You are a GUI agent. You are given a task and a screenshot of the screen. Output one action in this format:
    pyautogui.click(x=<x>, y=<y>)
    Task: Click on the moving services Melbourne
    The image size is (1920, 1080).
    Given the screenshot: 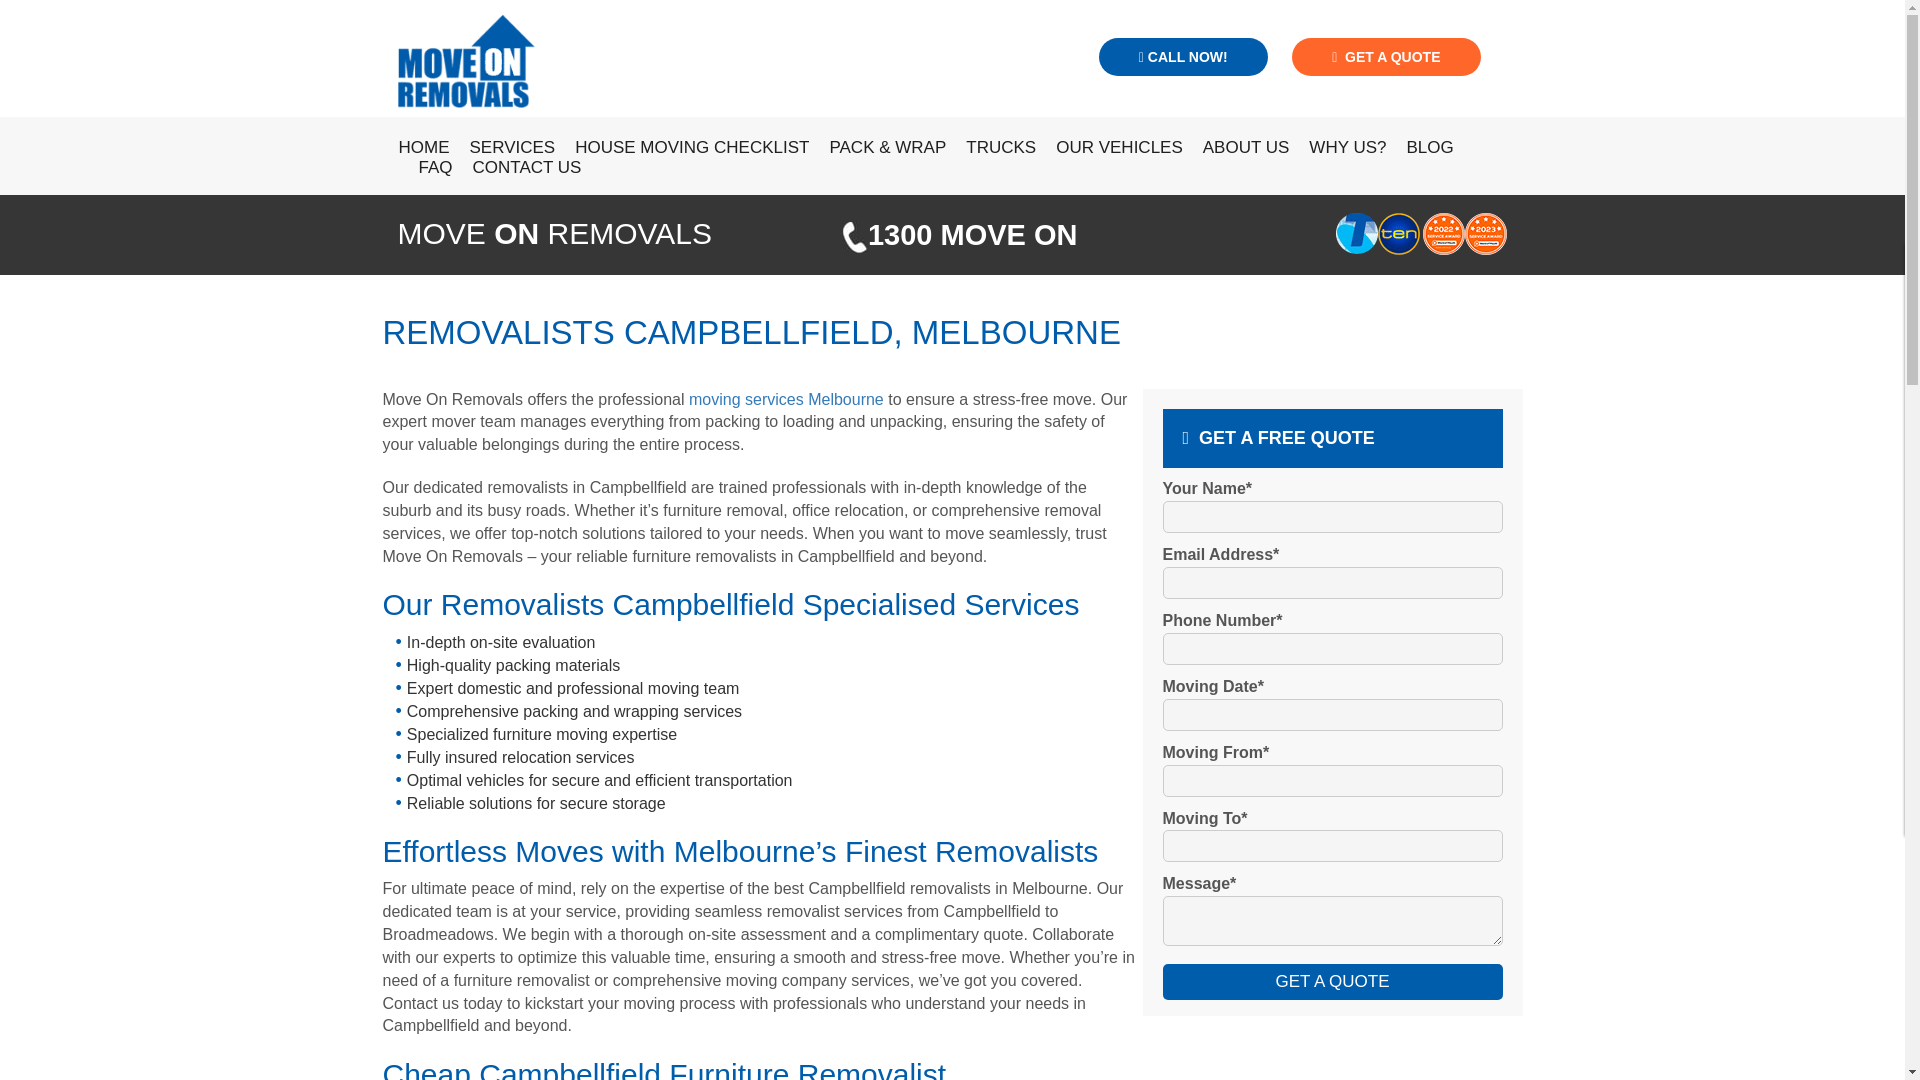 What is the action you would take?
    pyautogui.click(x=786, y=398)
    